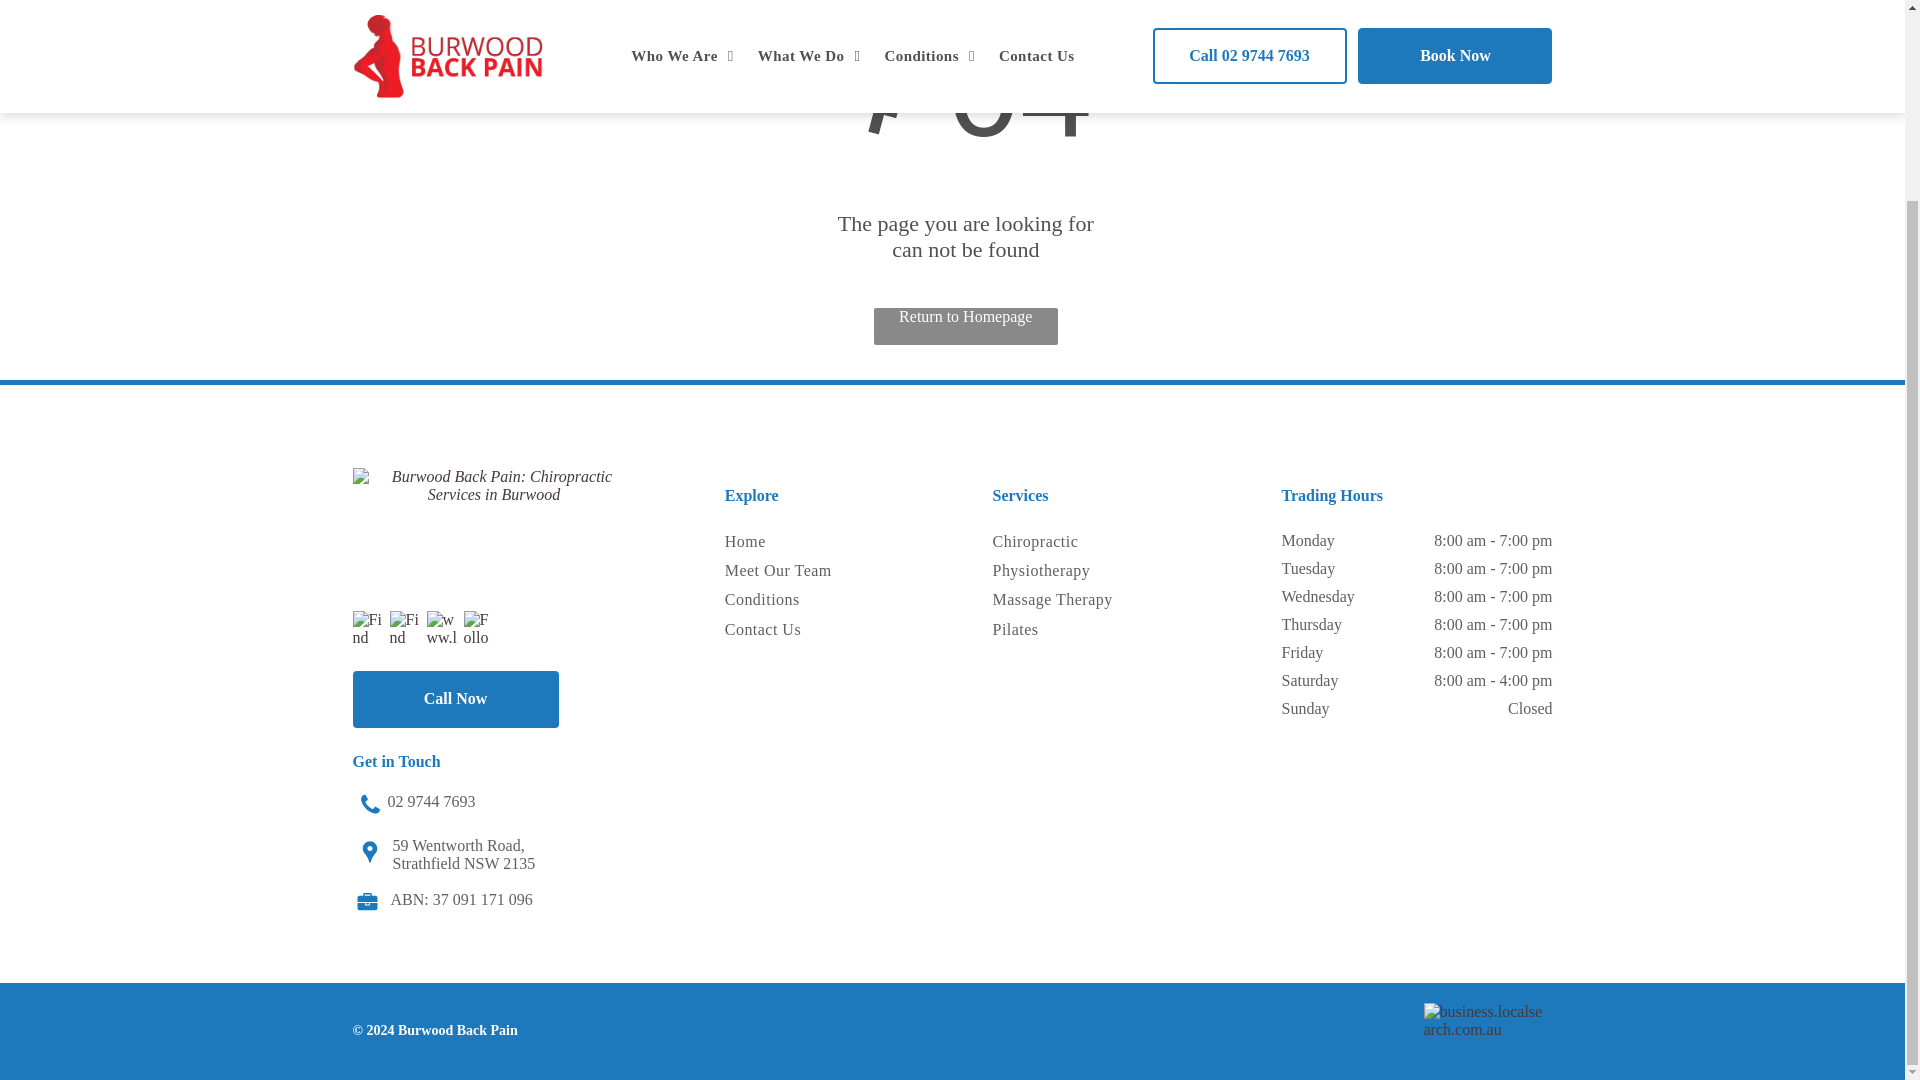 This screenshot has height=1080, width=1920. I want to click on Conditions, so click(790, 600).